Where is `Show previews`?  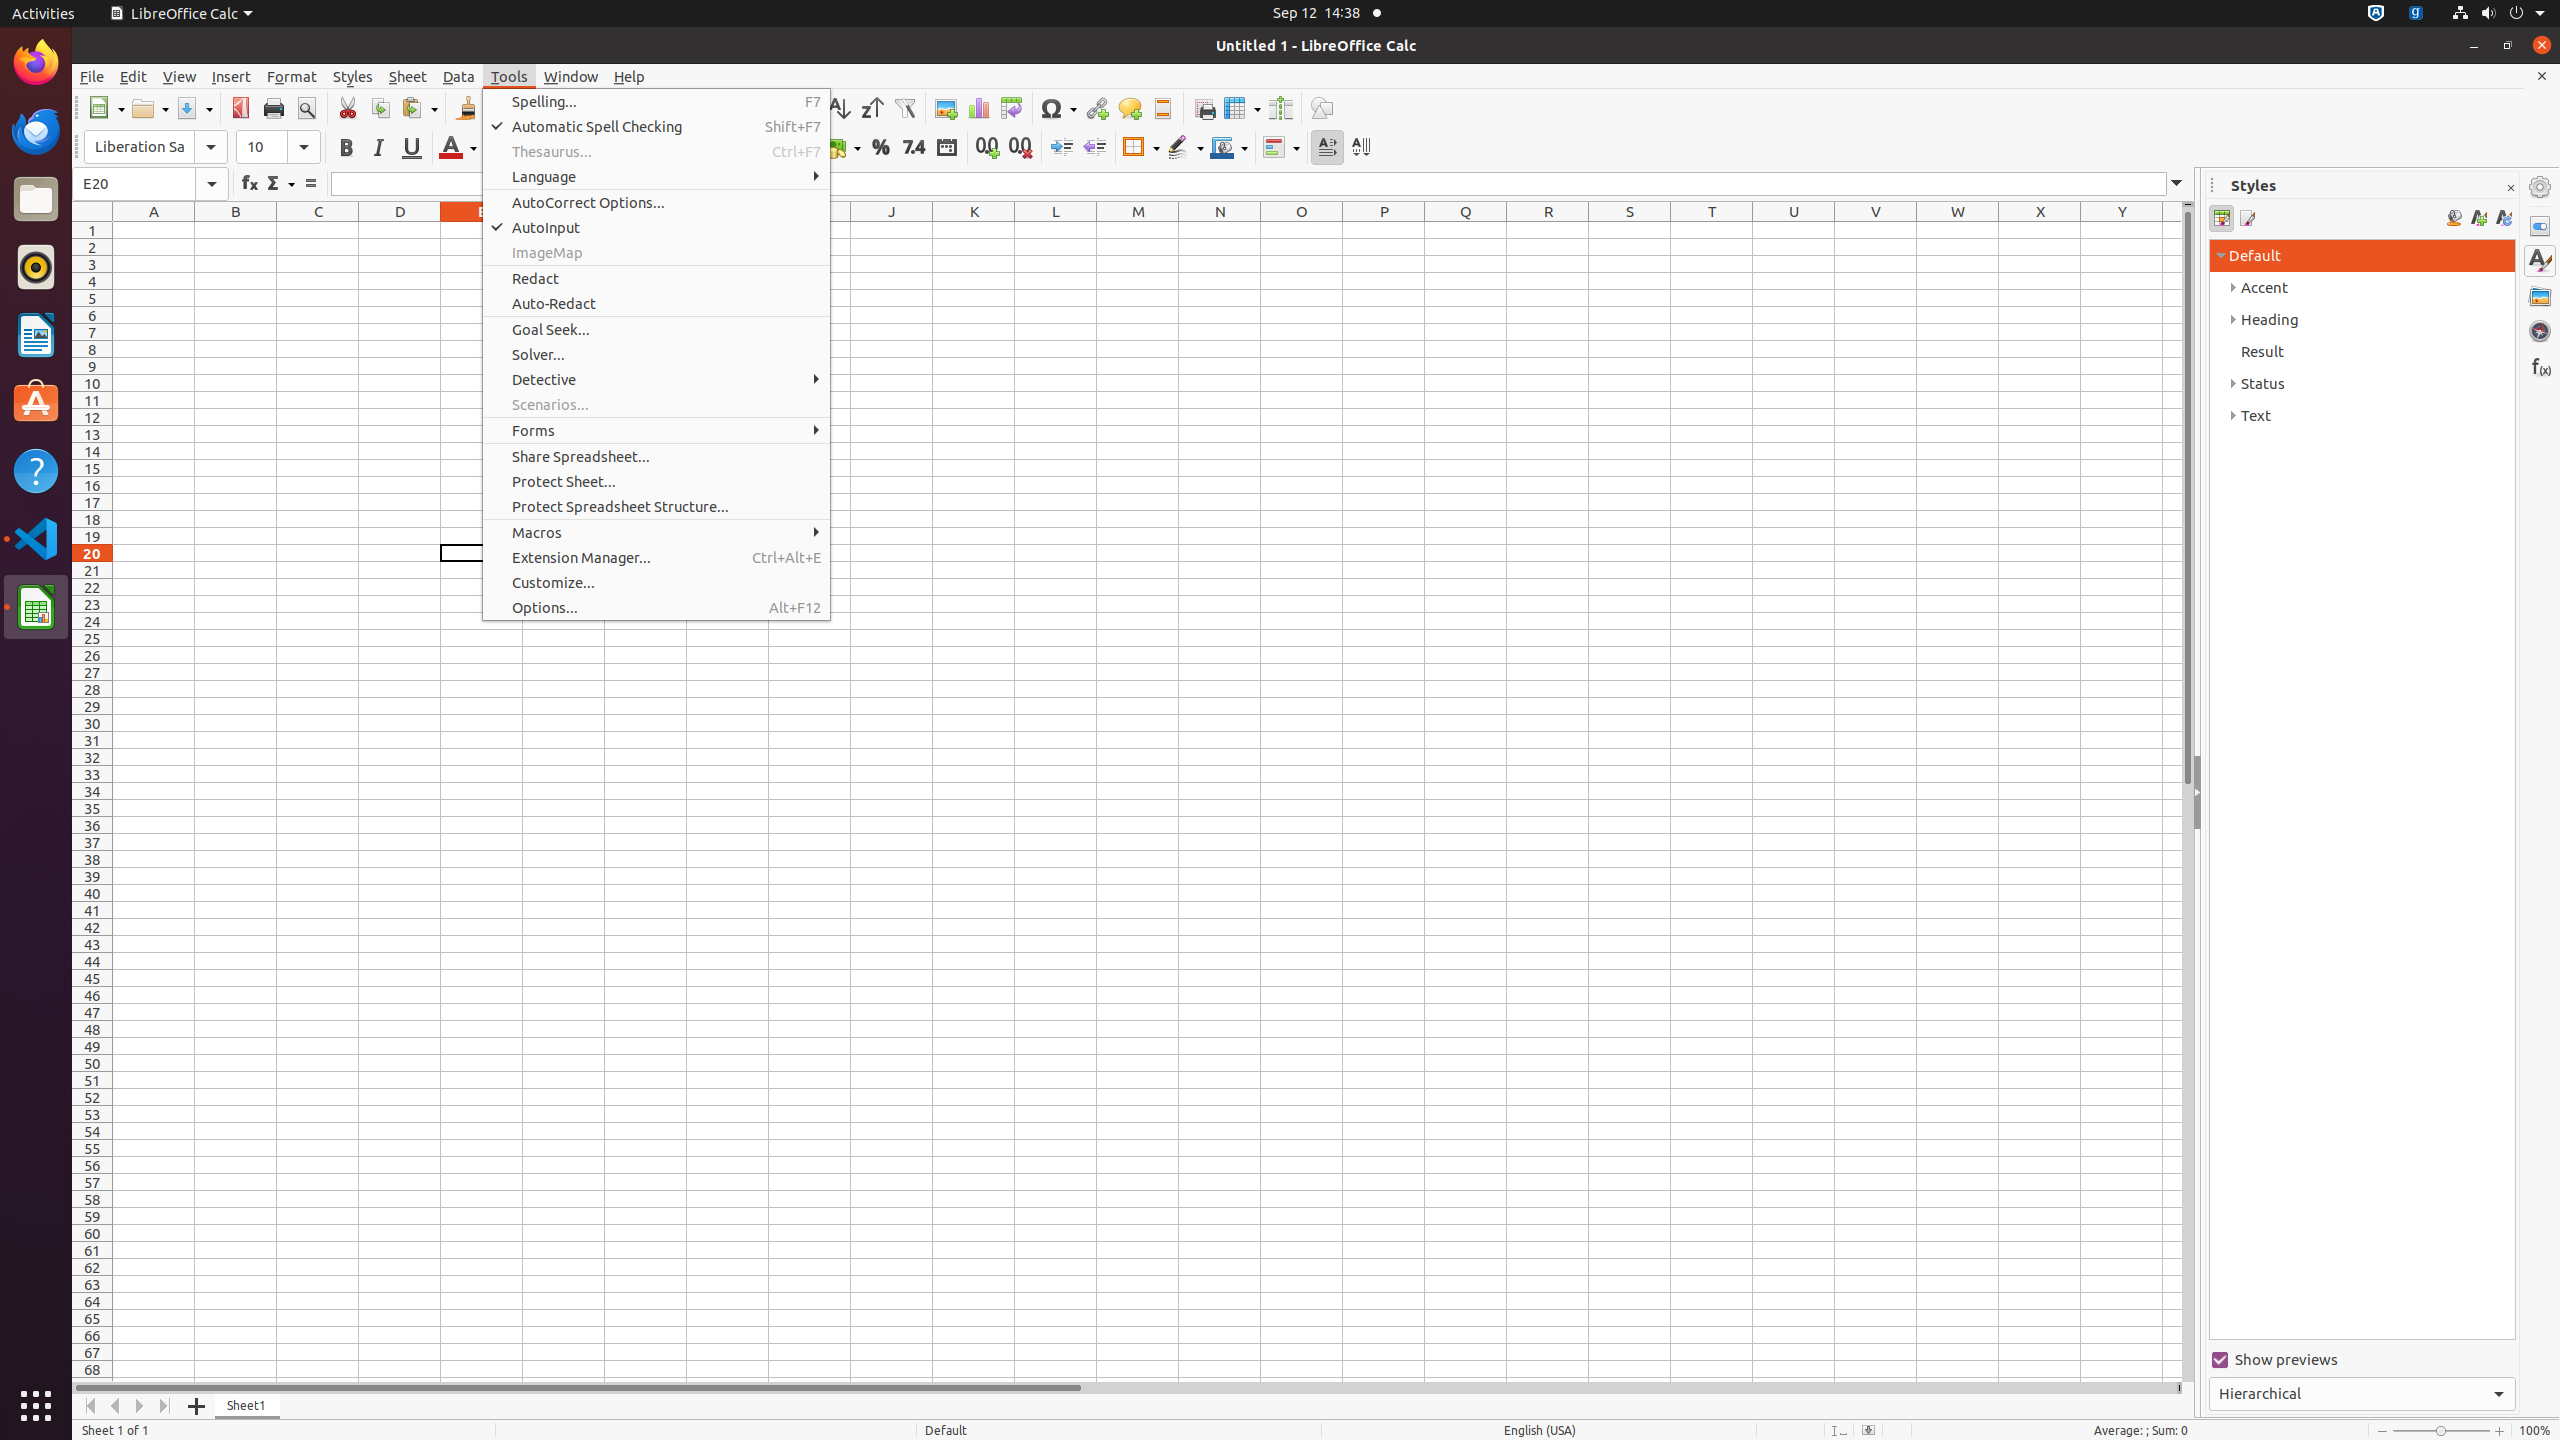
Show previews is located at coordinates (2362, 1360).